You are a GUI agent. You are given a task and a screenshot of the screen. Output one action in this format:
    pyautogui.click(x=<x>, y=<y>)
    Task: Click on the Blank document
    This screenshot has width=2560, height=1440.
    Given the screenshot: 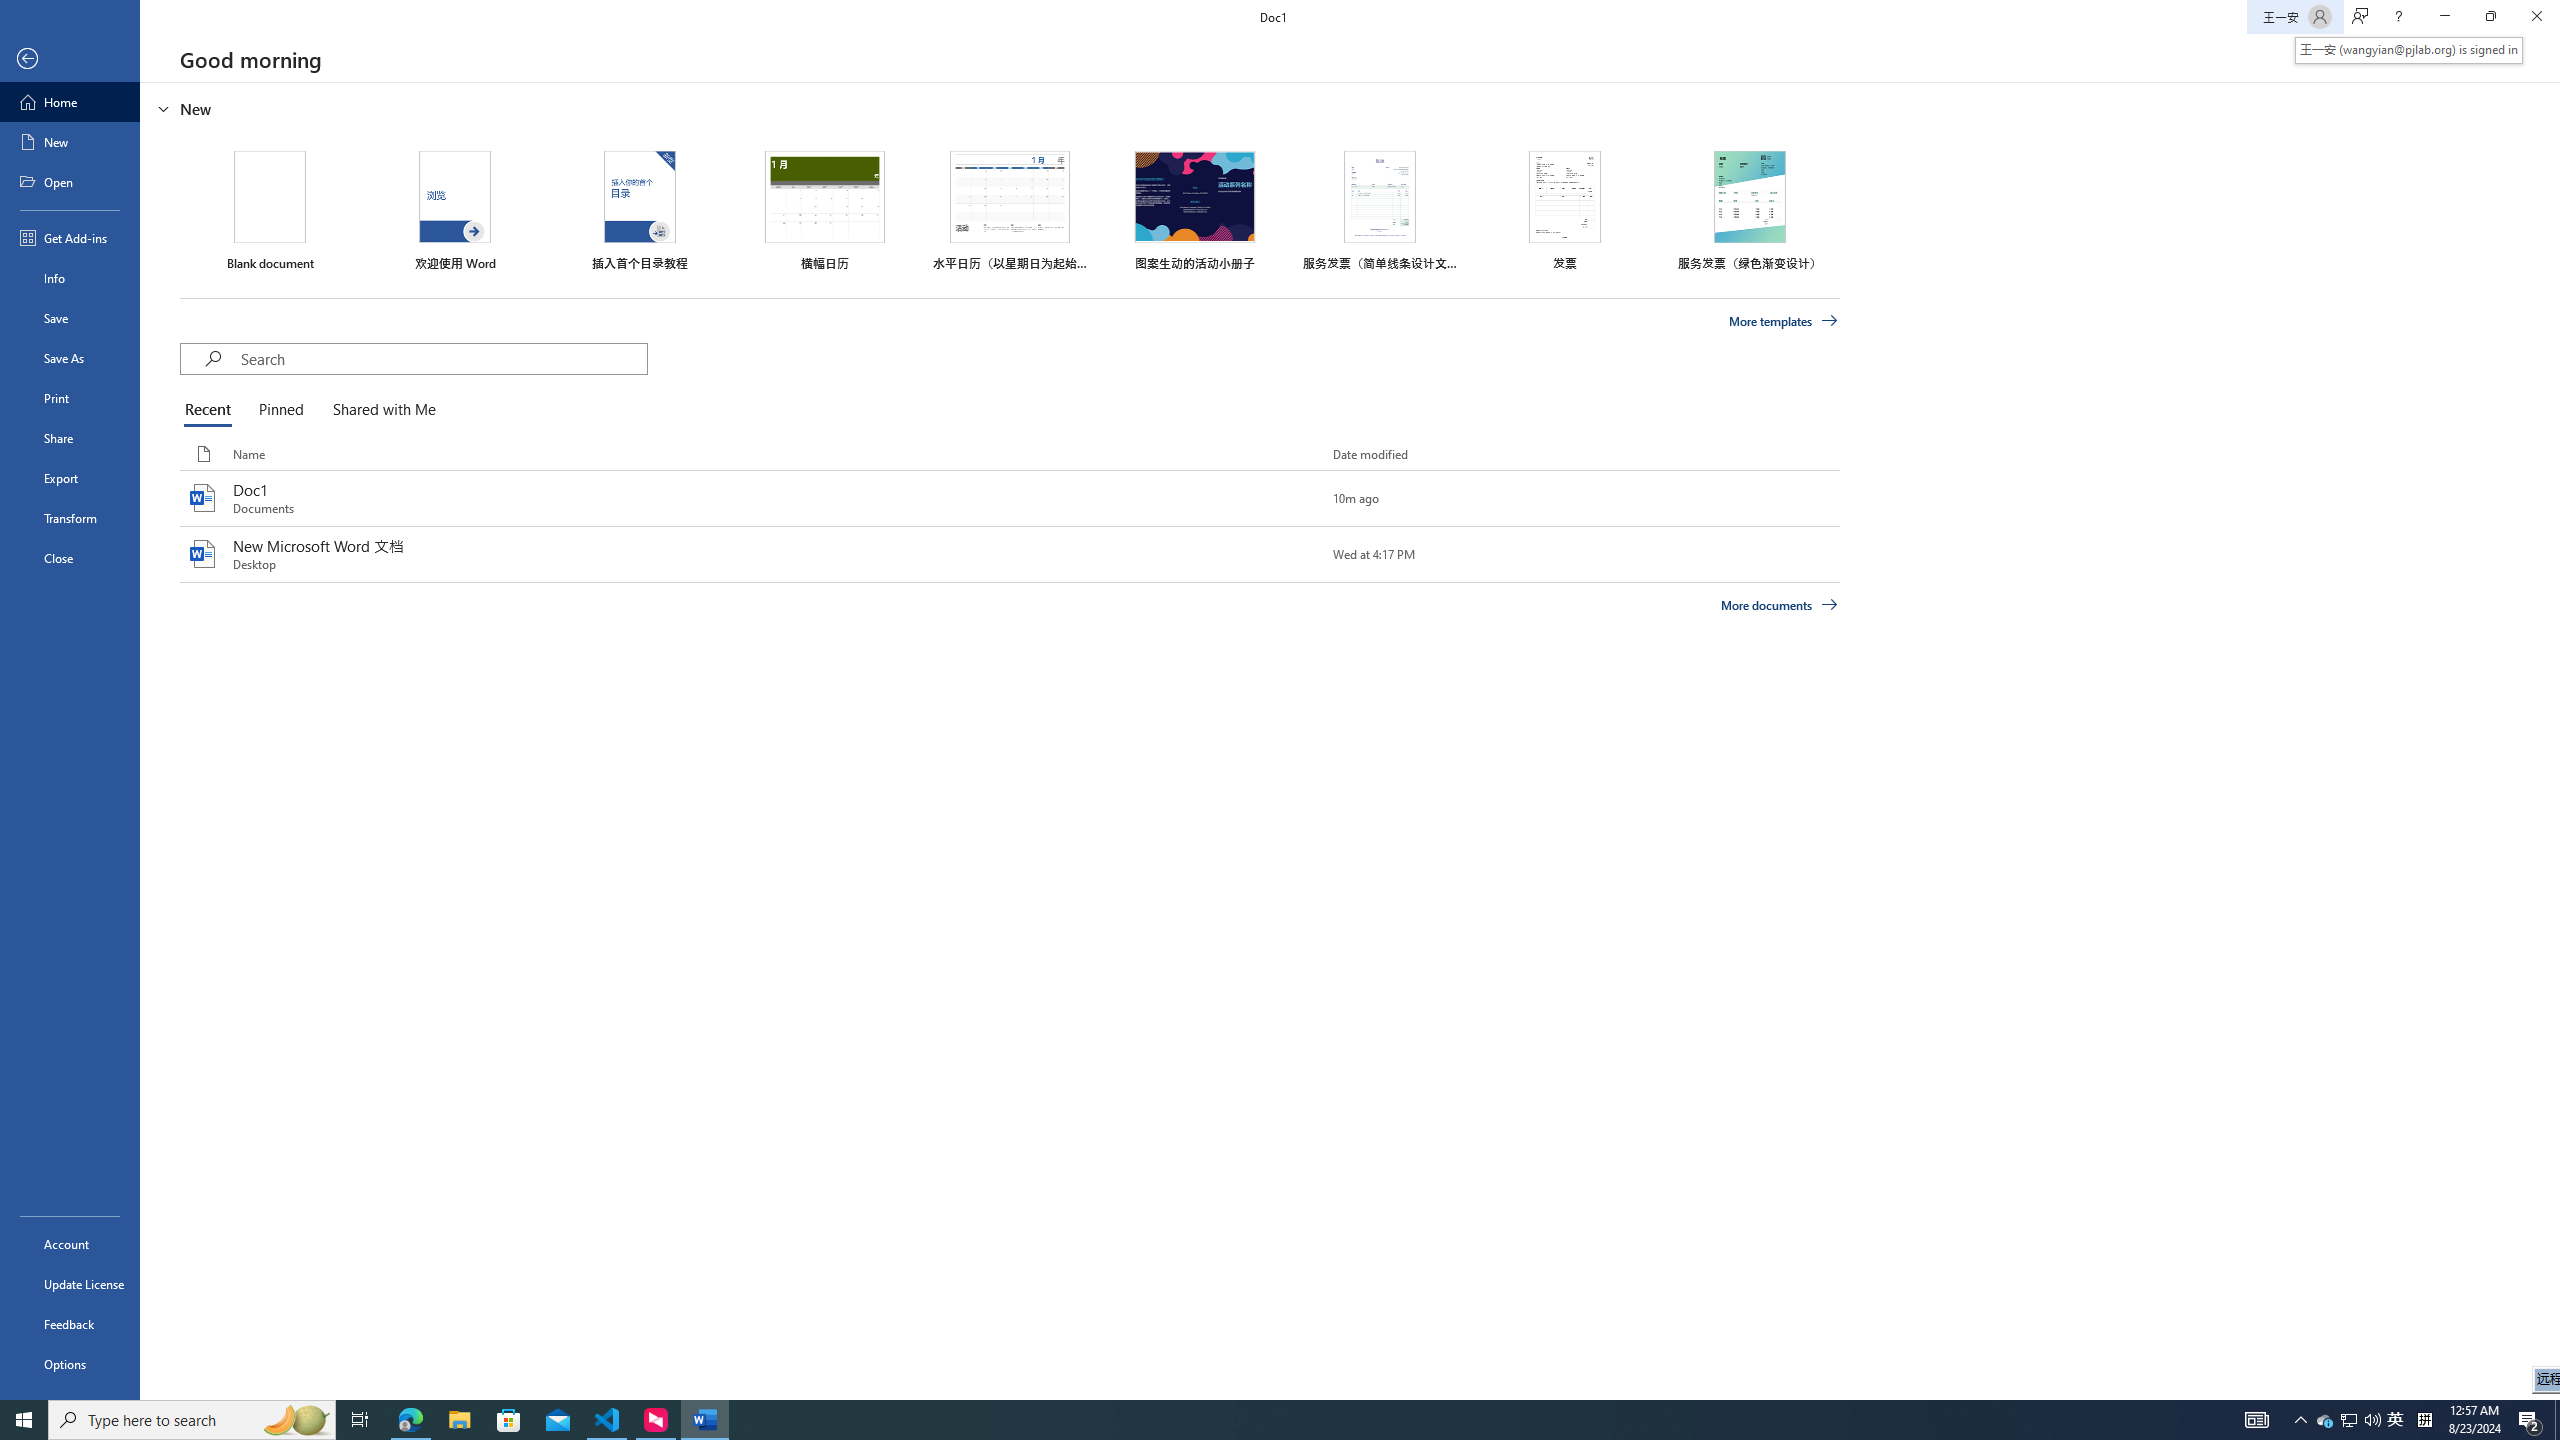 What is the action you would take?
    pyautogui.click(x=270, y=210)
    